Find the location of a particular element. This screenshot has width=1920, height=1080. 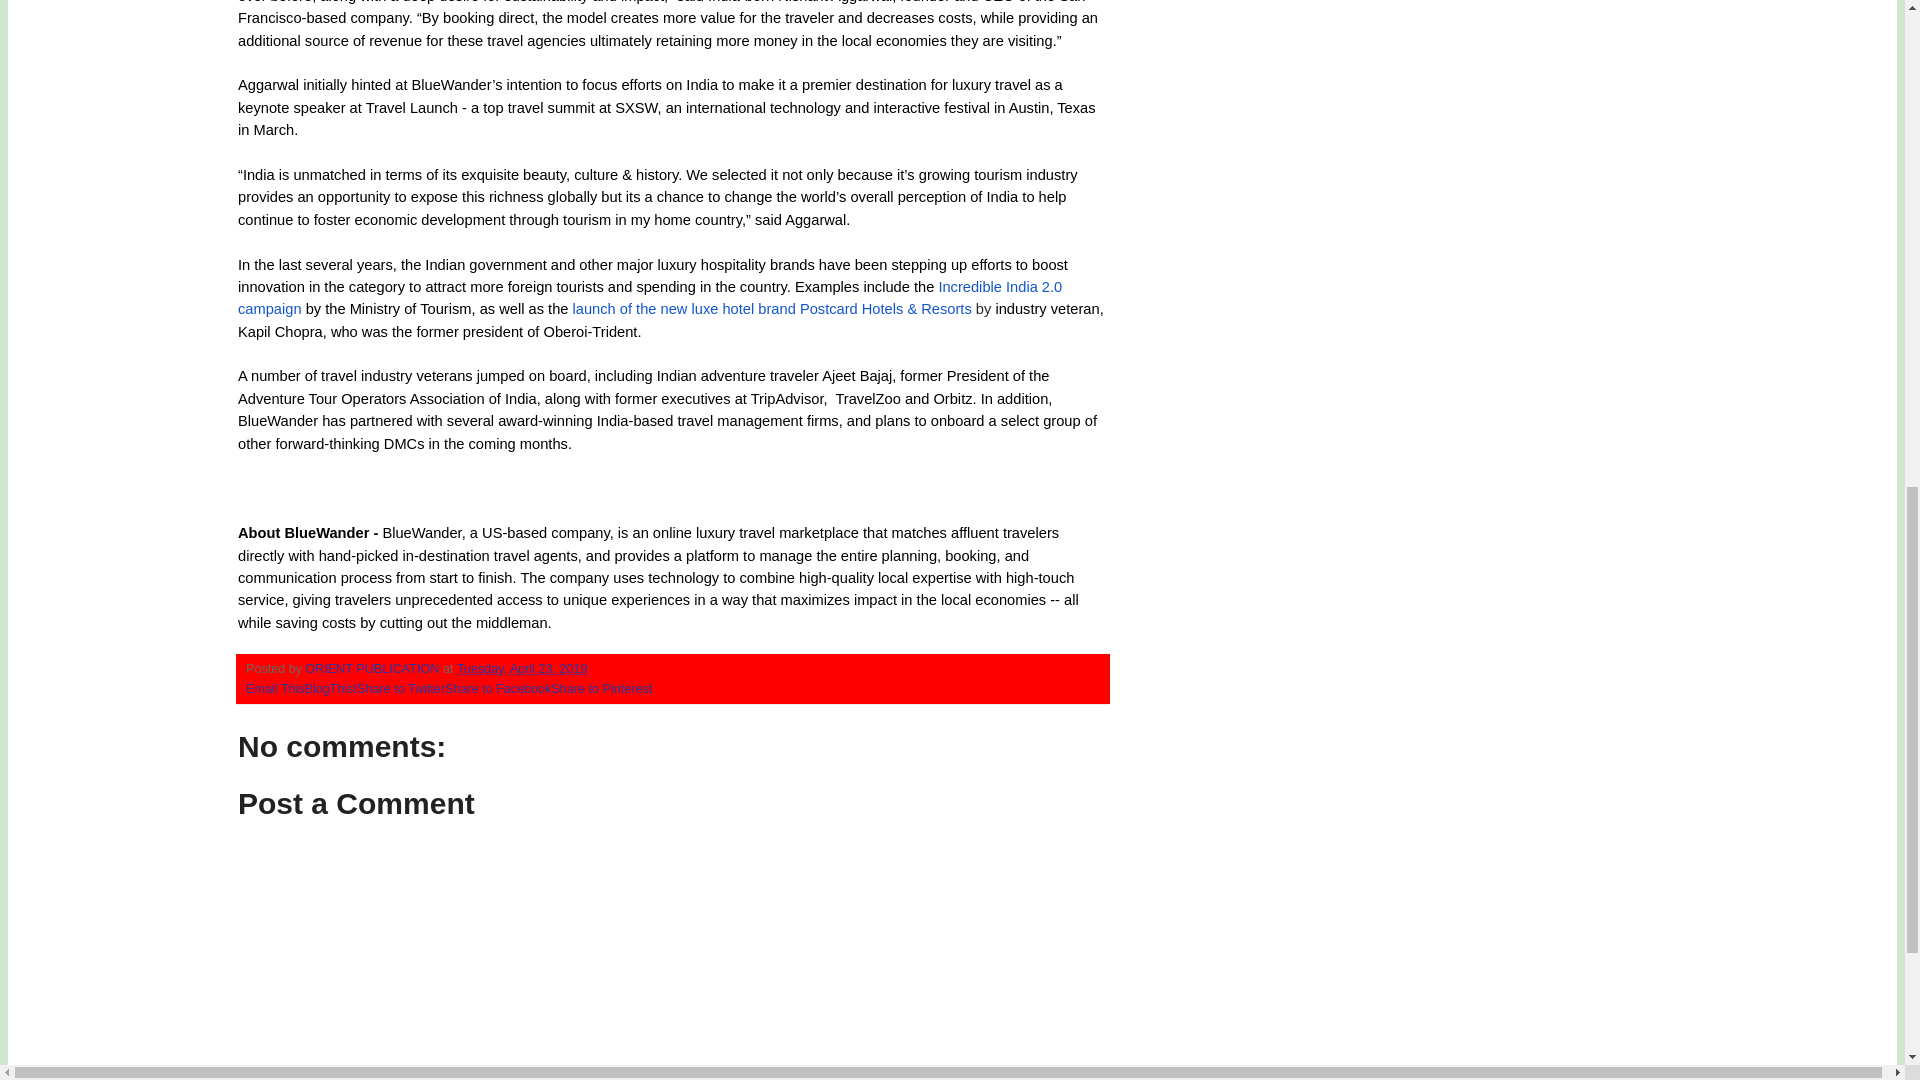

Share to Pinterest is located at coordinates (602, 688).